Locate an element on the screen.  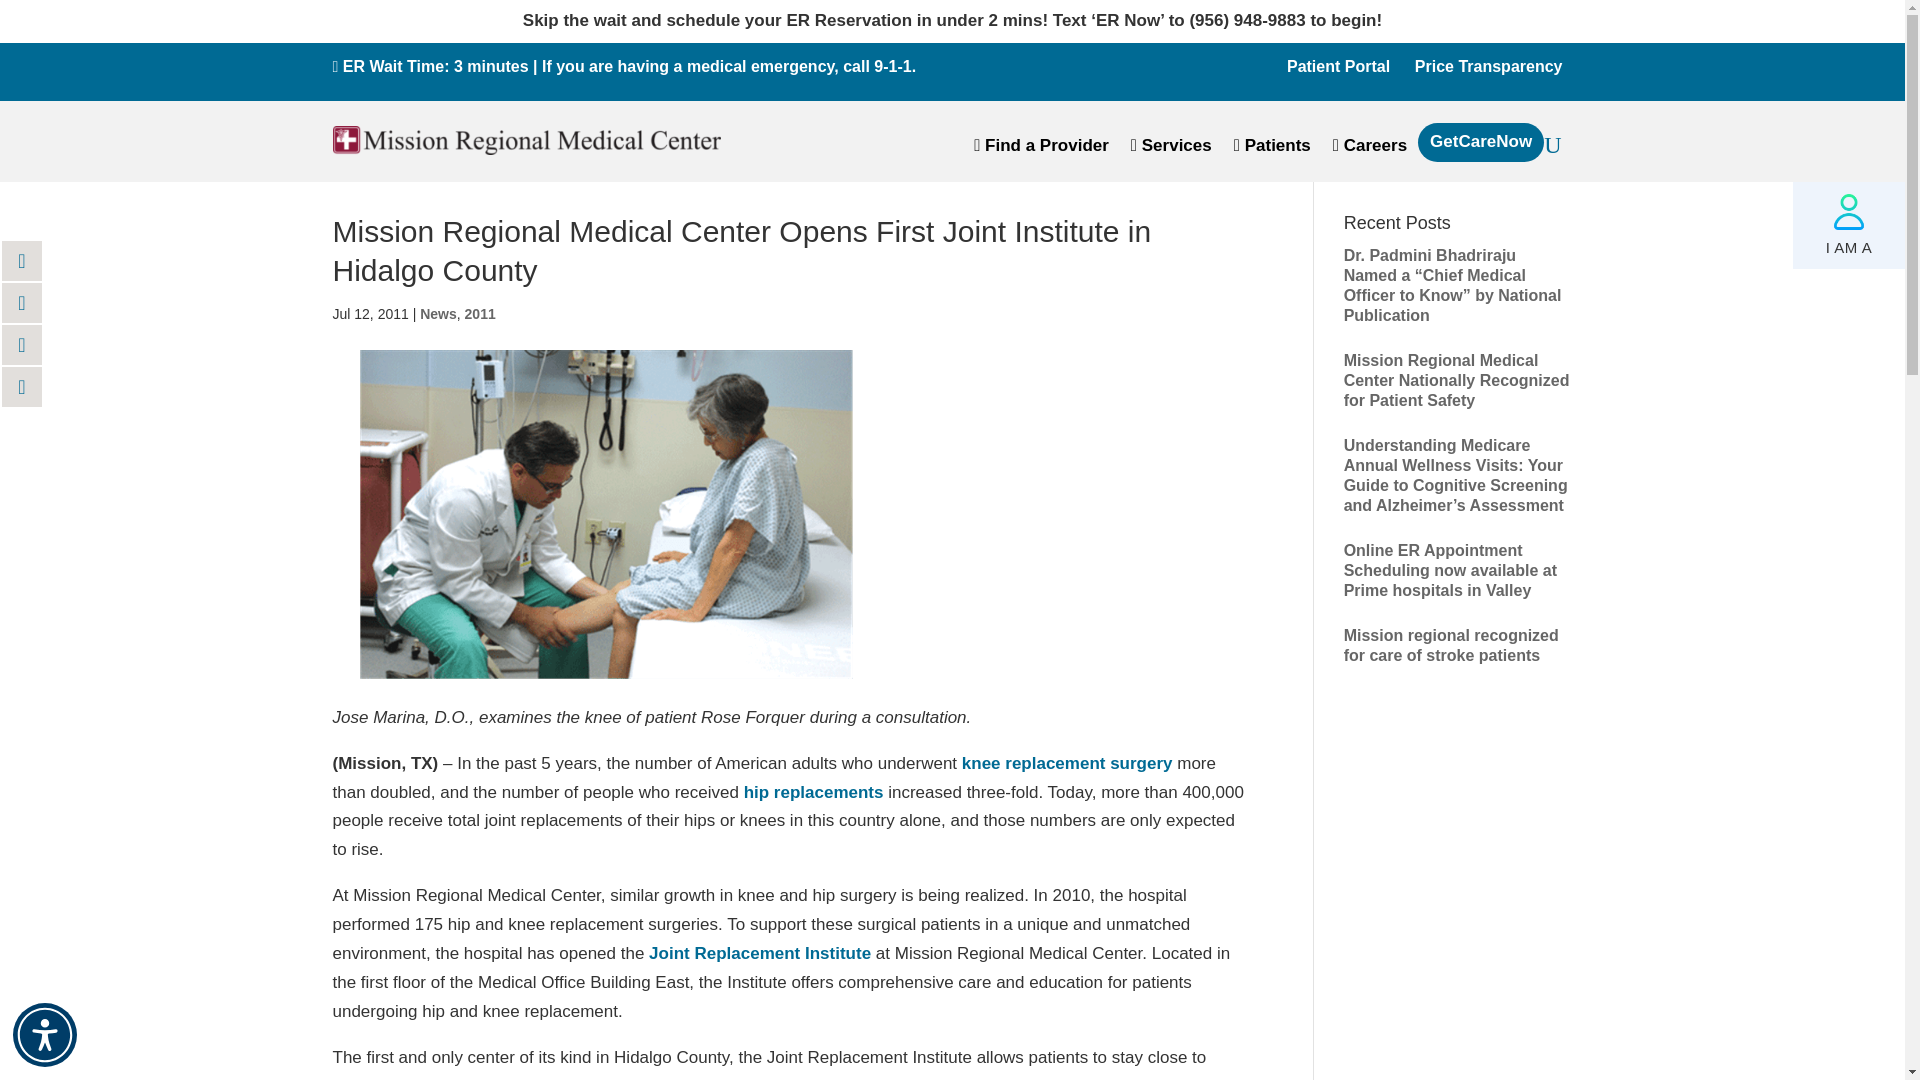
Accessibility Menu is located at coordinates (44, 1035).